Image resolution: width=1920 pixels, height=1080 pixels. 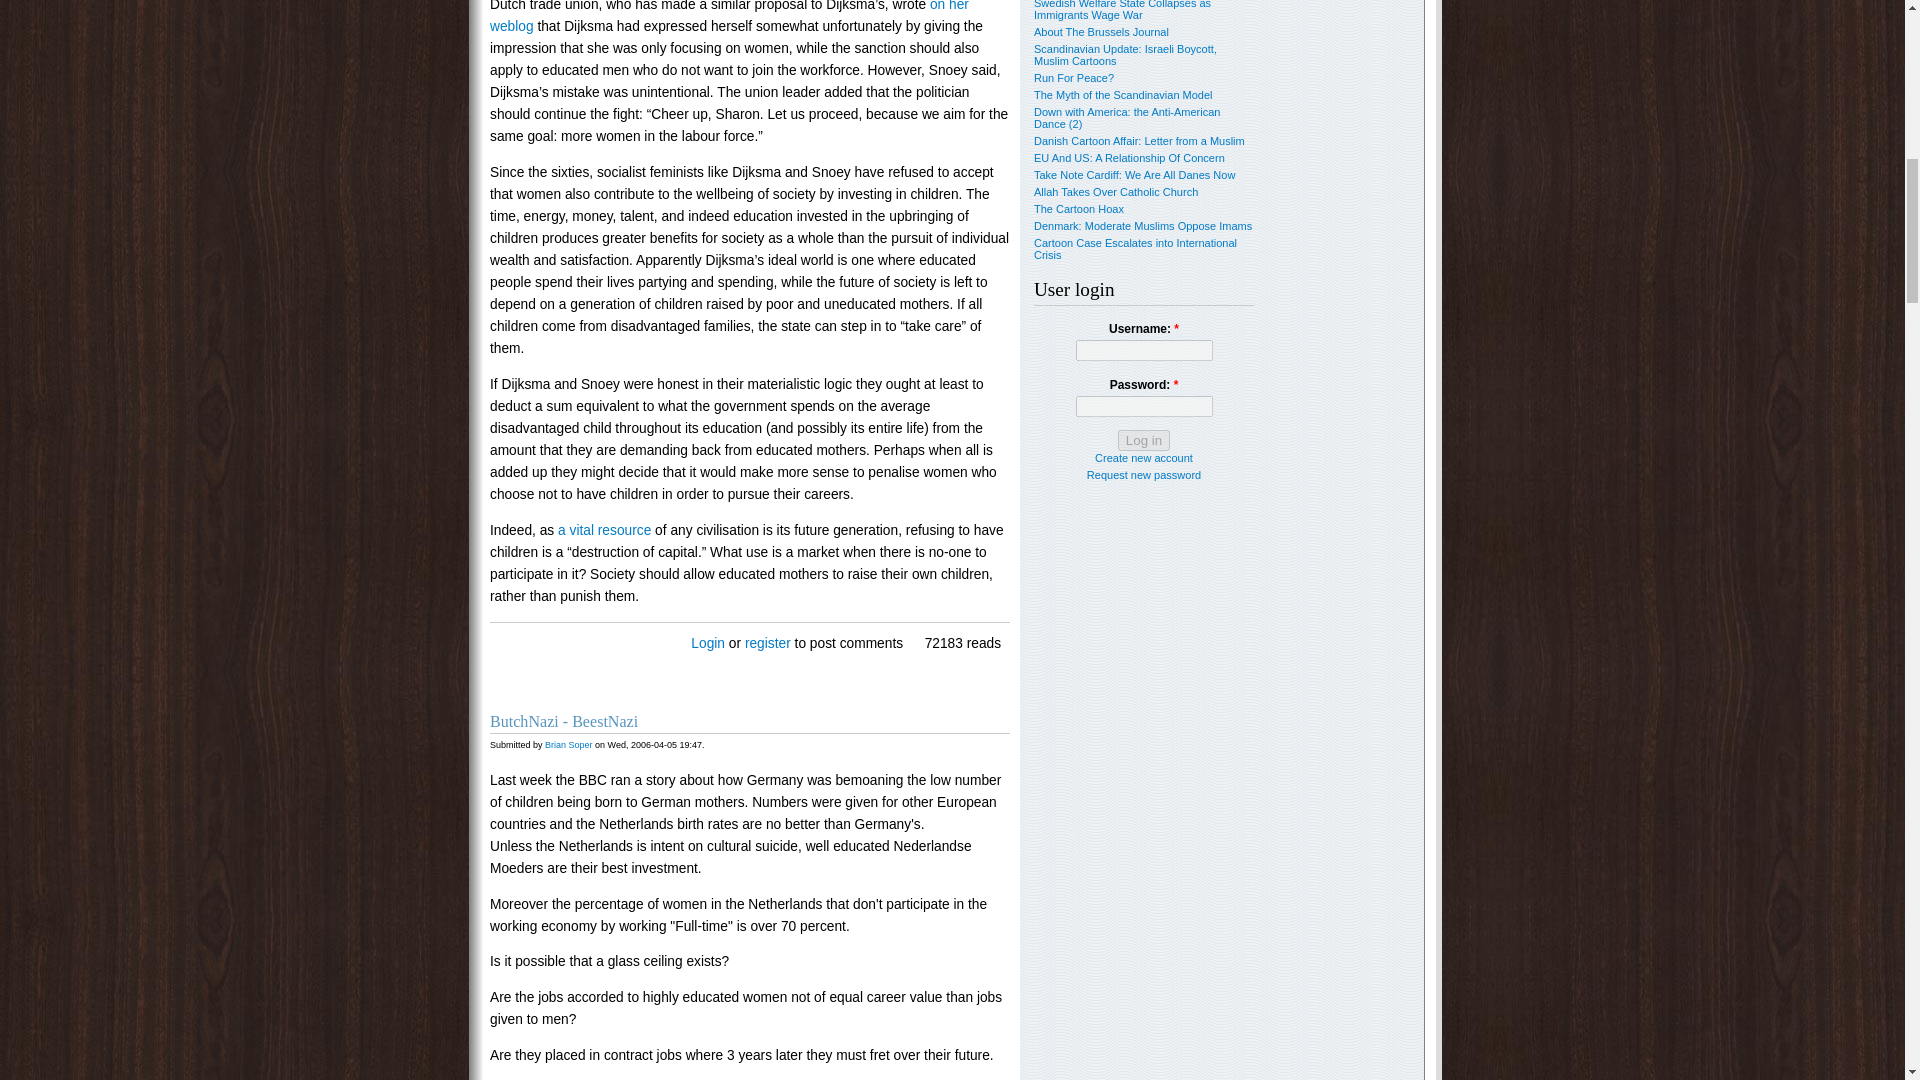 What do you see at coordinates (729, 16) in the screenshot?
I see `on her weblog` at bounding box center [729, 16].